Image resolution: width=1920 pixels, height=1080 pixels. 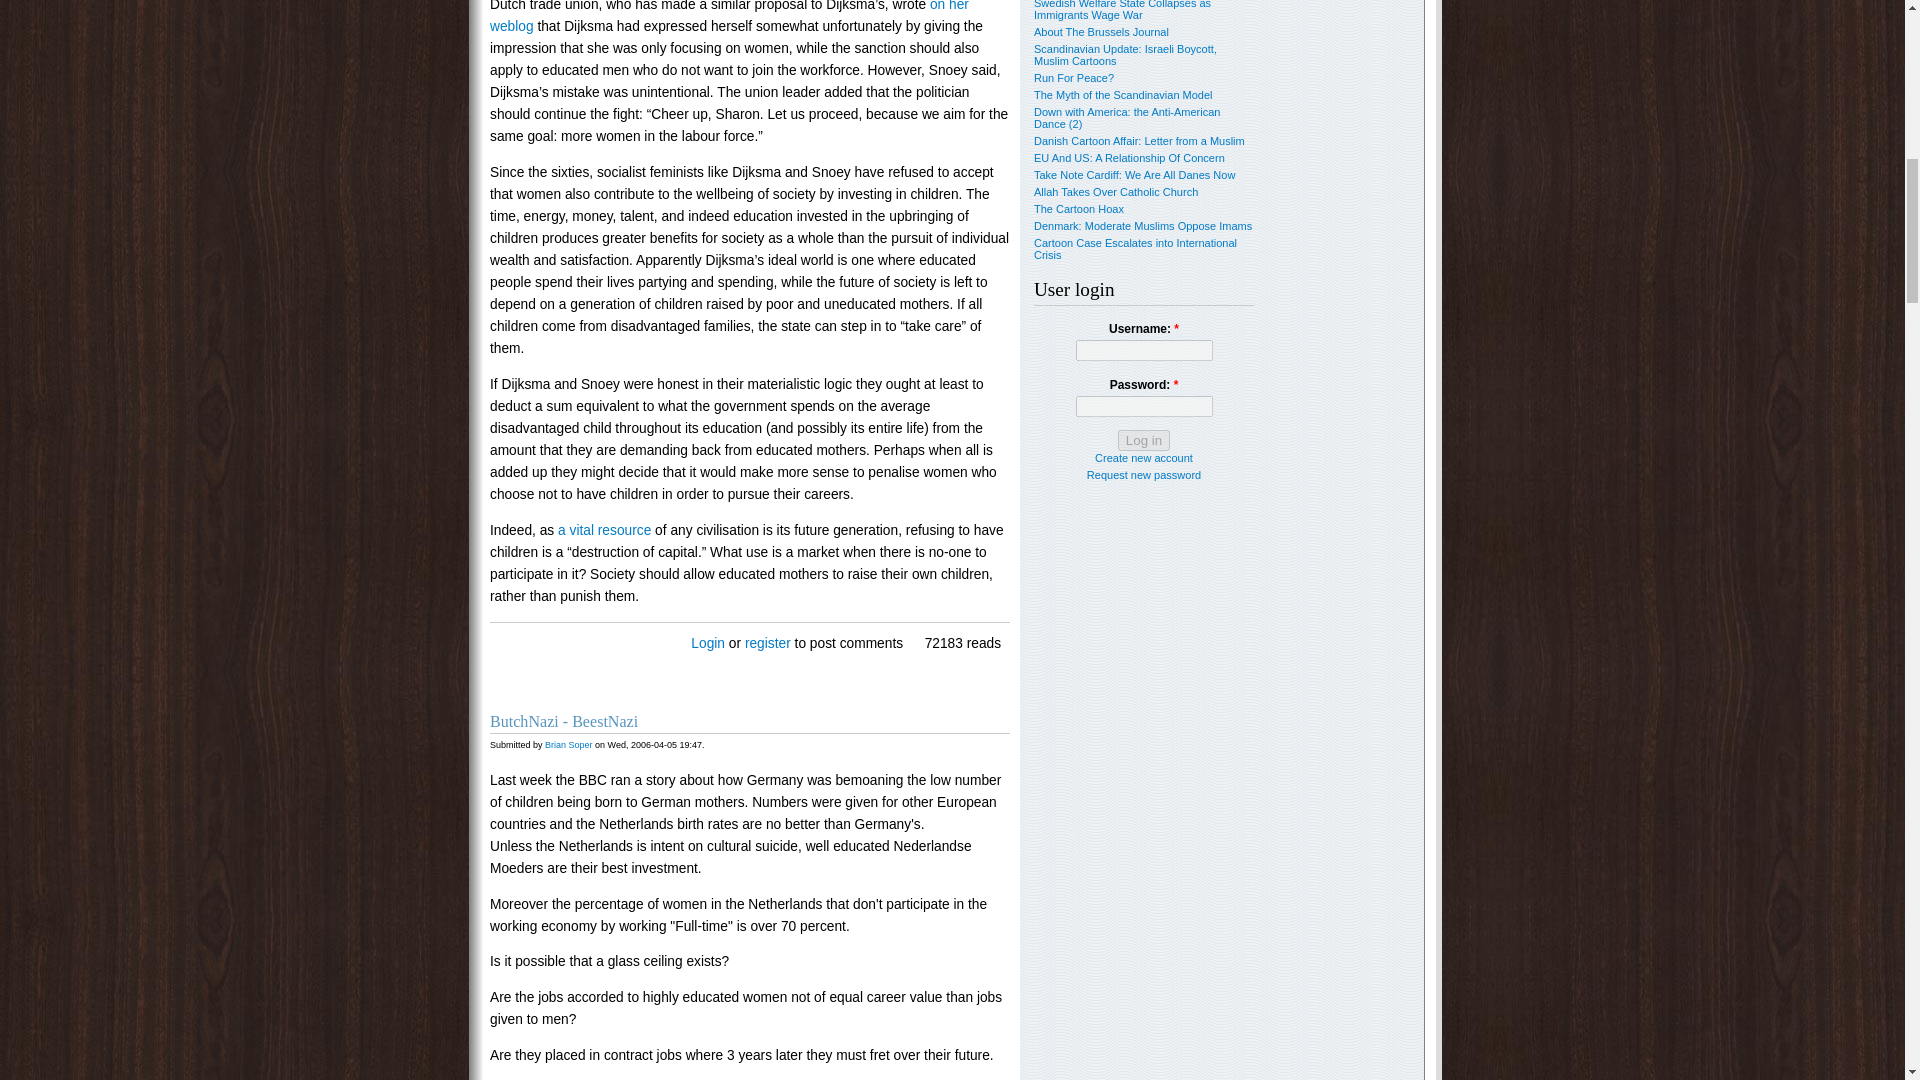 What do you see at coordinates (729, 16) in the screenshot?
I see `on her weblog` at bounding box center [729, 16].